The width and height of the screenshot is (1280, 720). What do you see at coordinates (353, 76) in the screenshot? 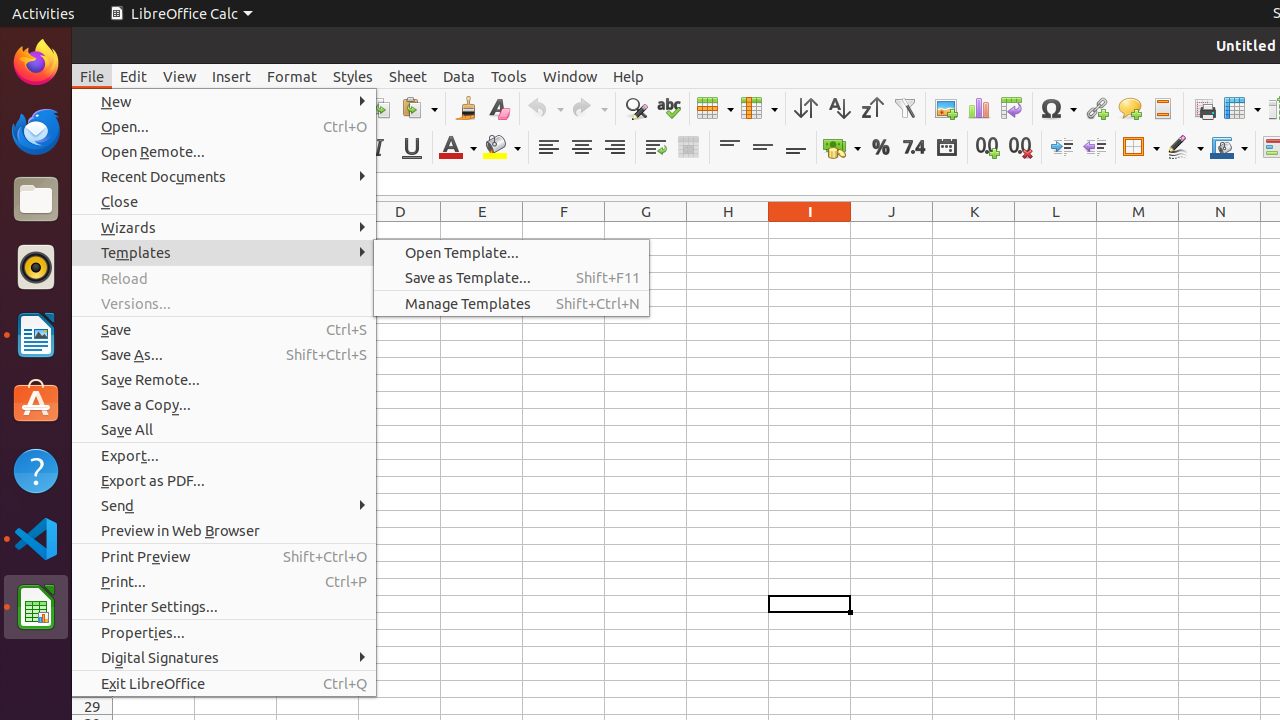
I see `Styles` at bounding box center [353, 76].